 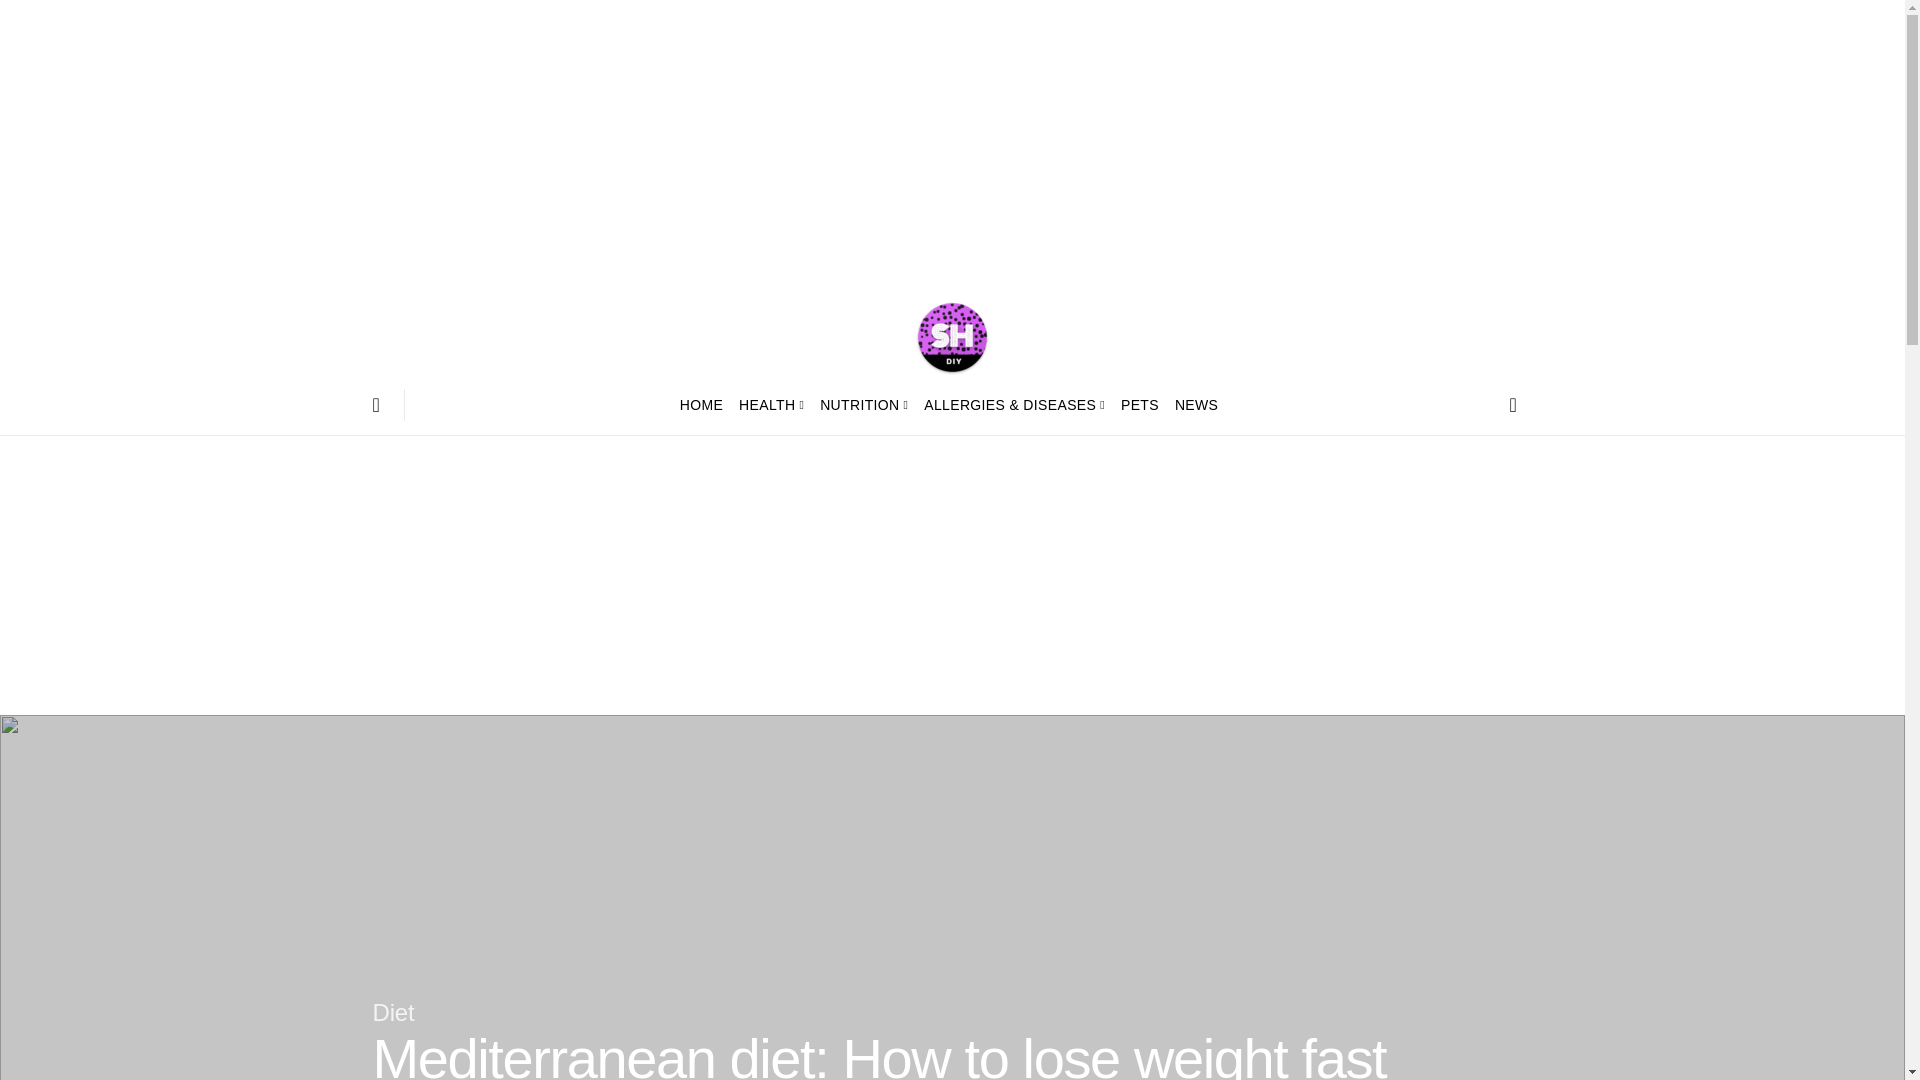 What do you see at coordinates (772, 404) in the screenshot?
I see `HEALTH` at bounding box center [772, 404].